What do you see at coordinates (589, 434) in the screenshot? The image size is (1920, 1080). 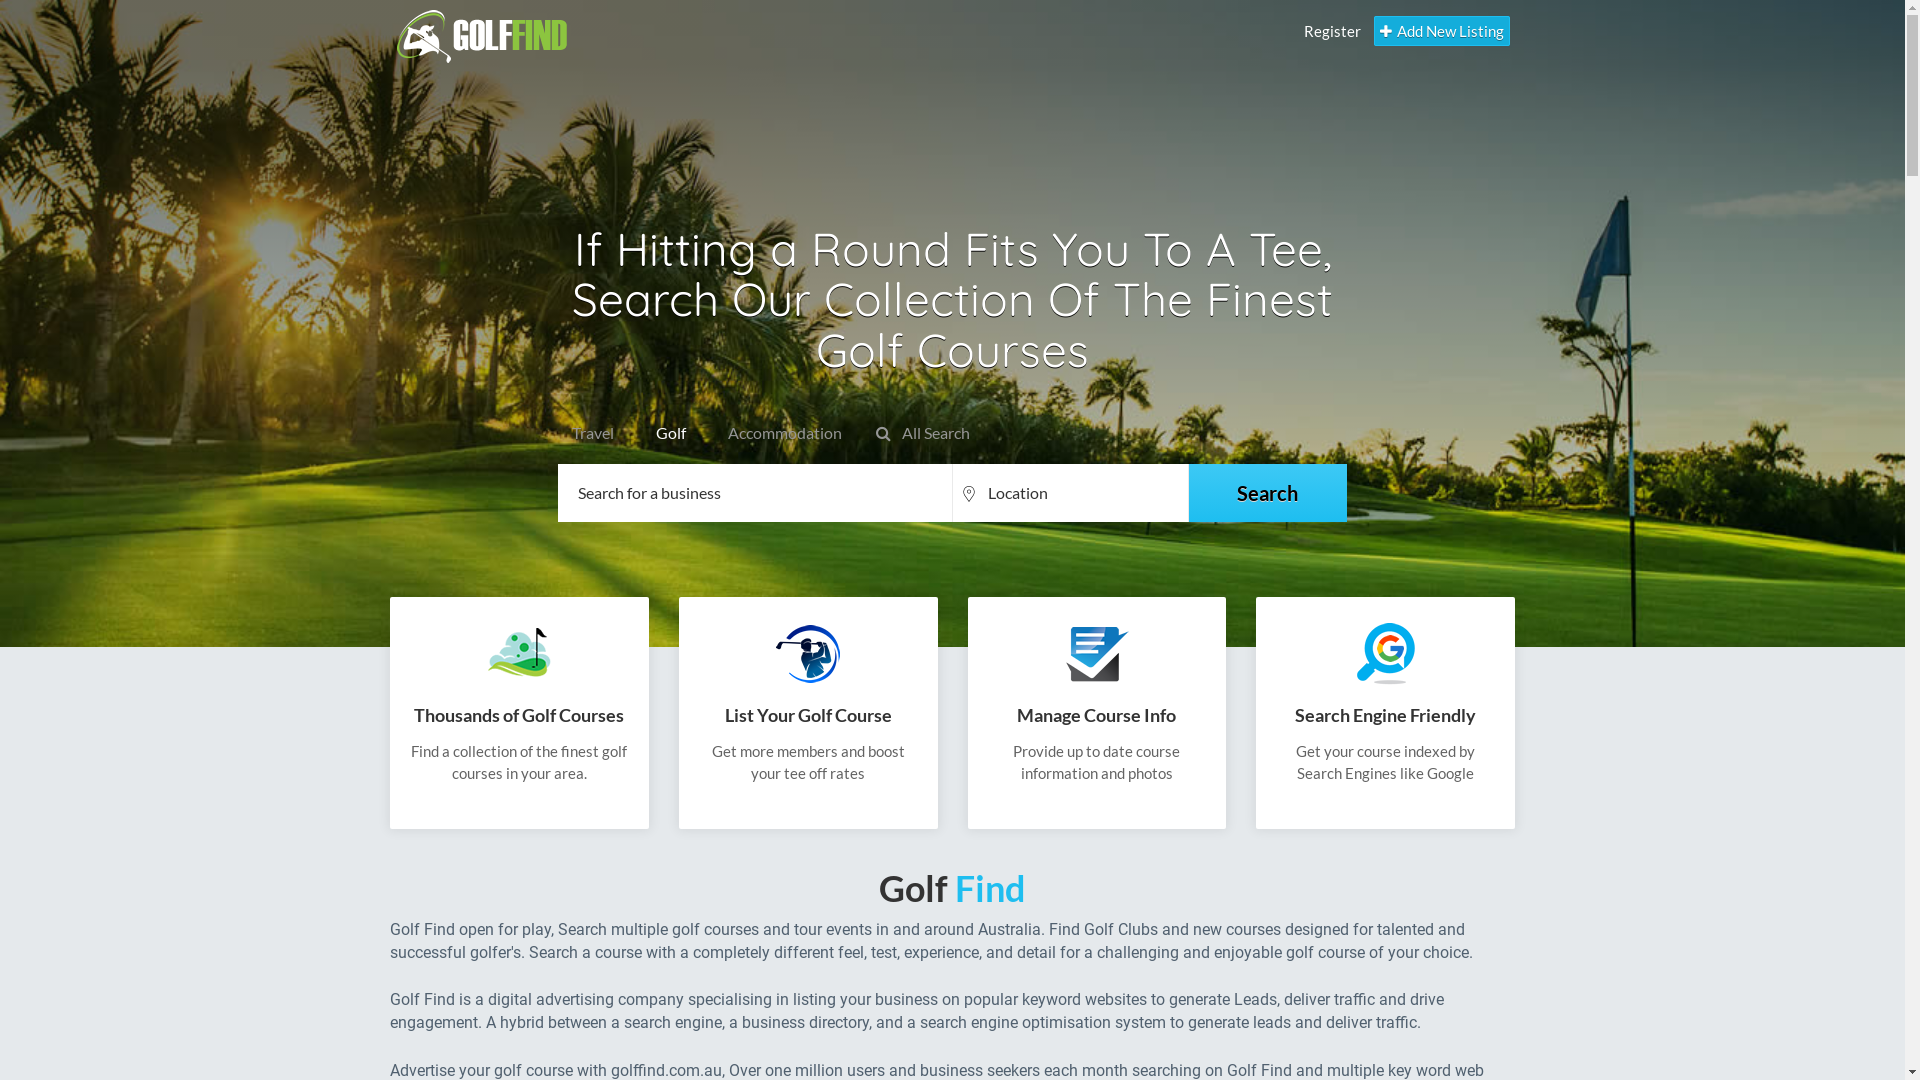 I see `Travel` at bounding box center [589, 434].